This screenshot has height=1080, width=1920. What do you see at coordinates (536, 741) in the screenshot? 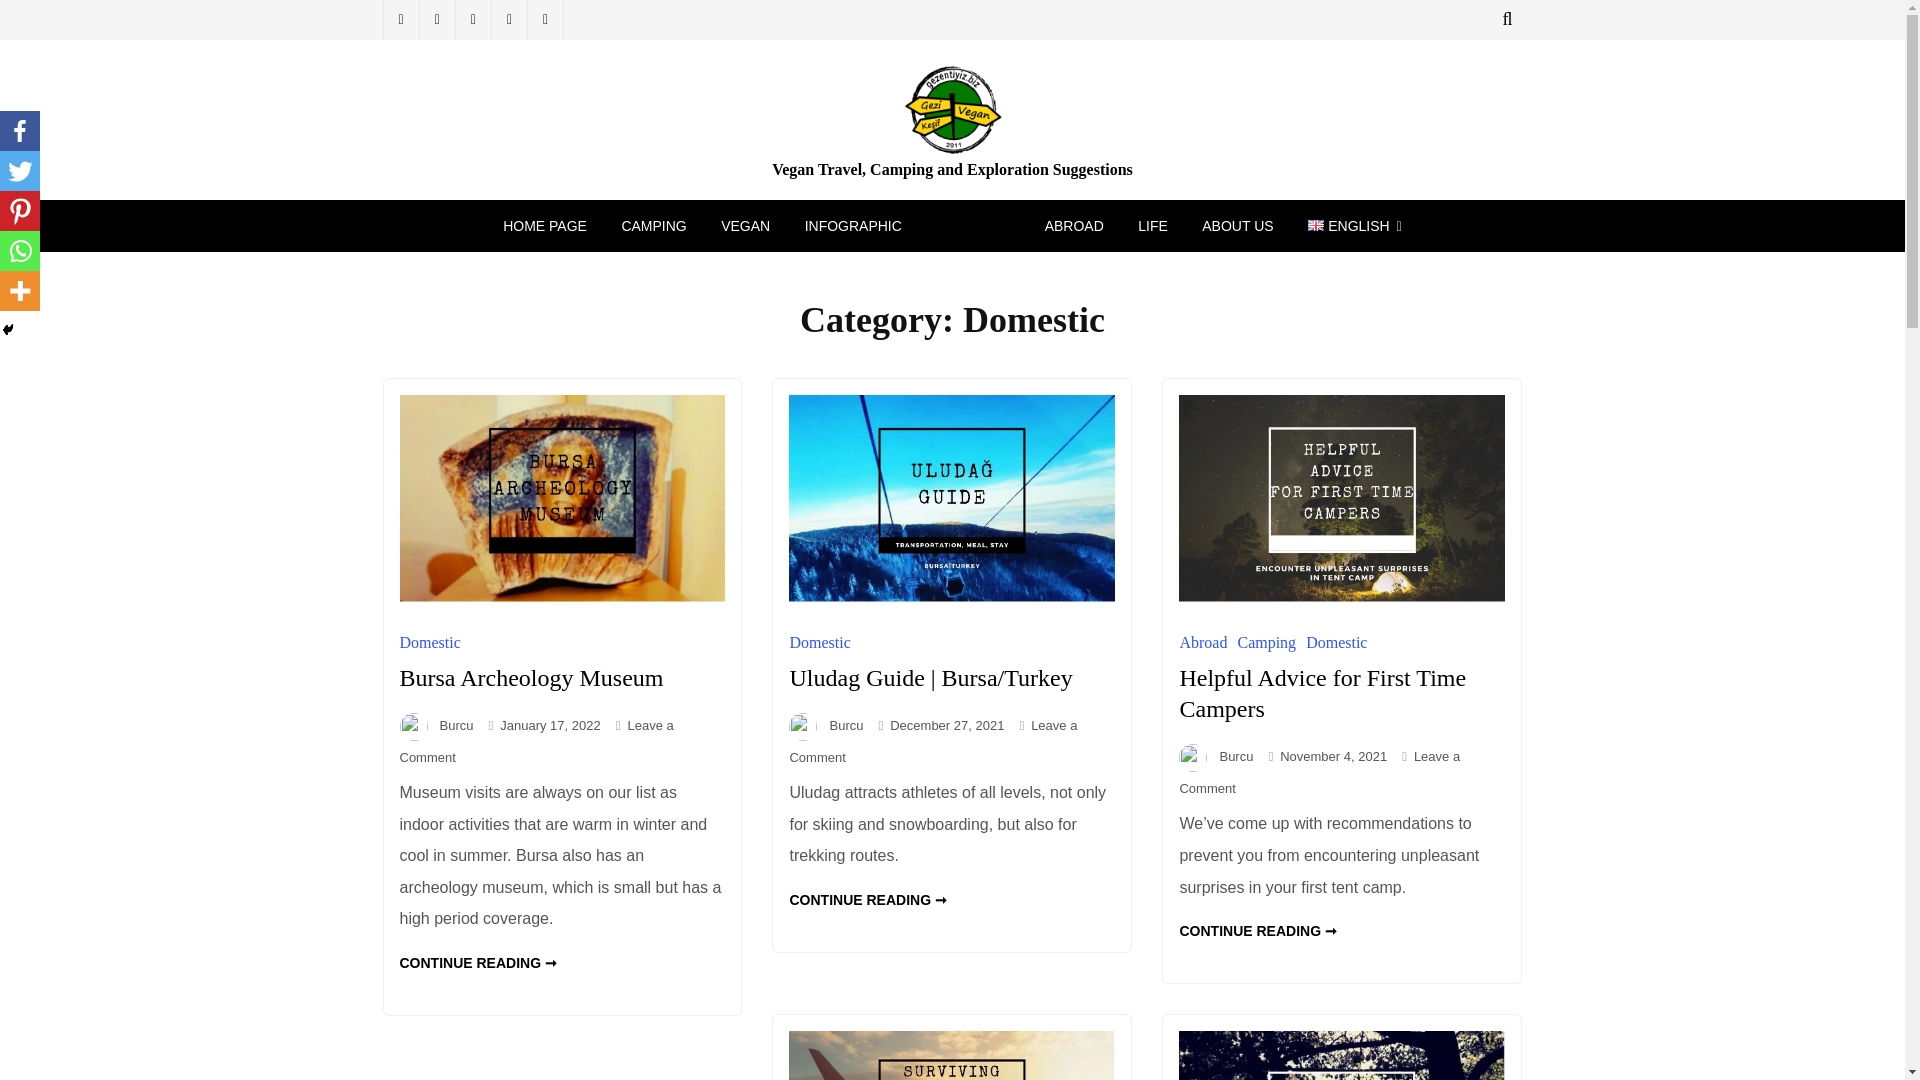
I see `January 17, 2022` at bounding box center [536, 741].